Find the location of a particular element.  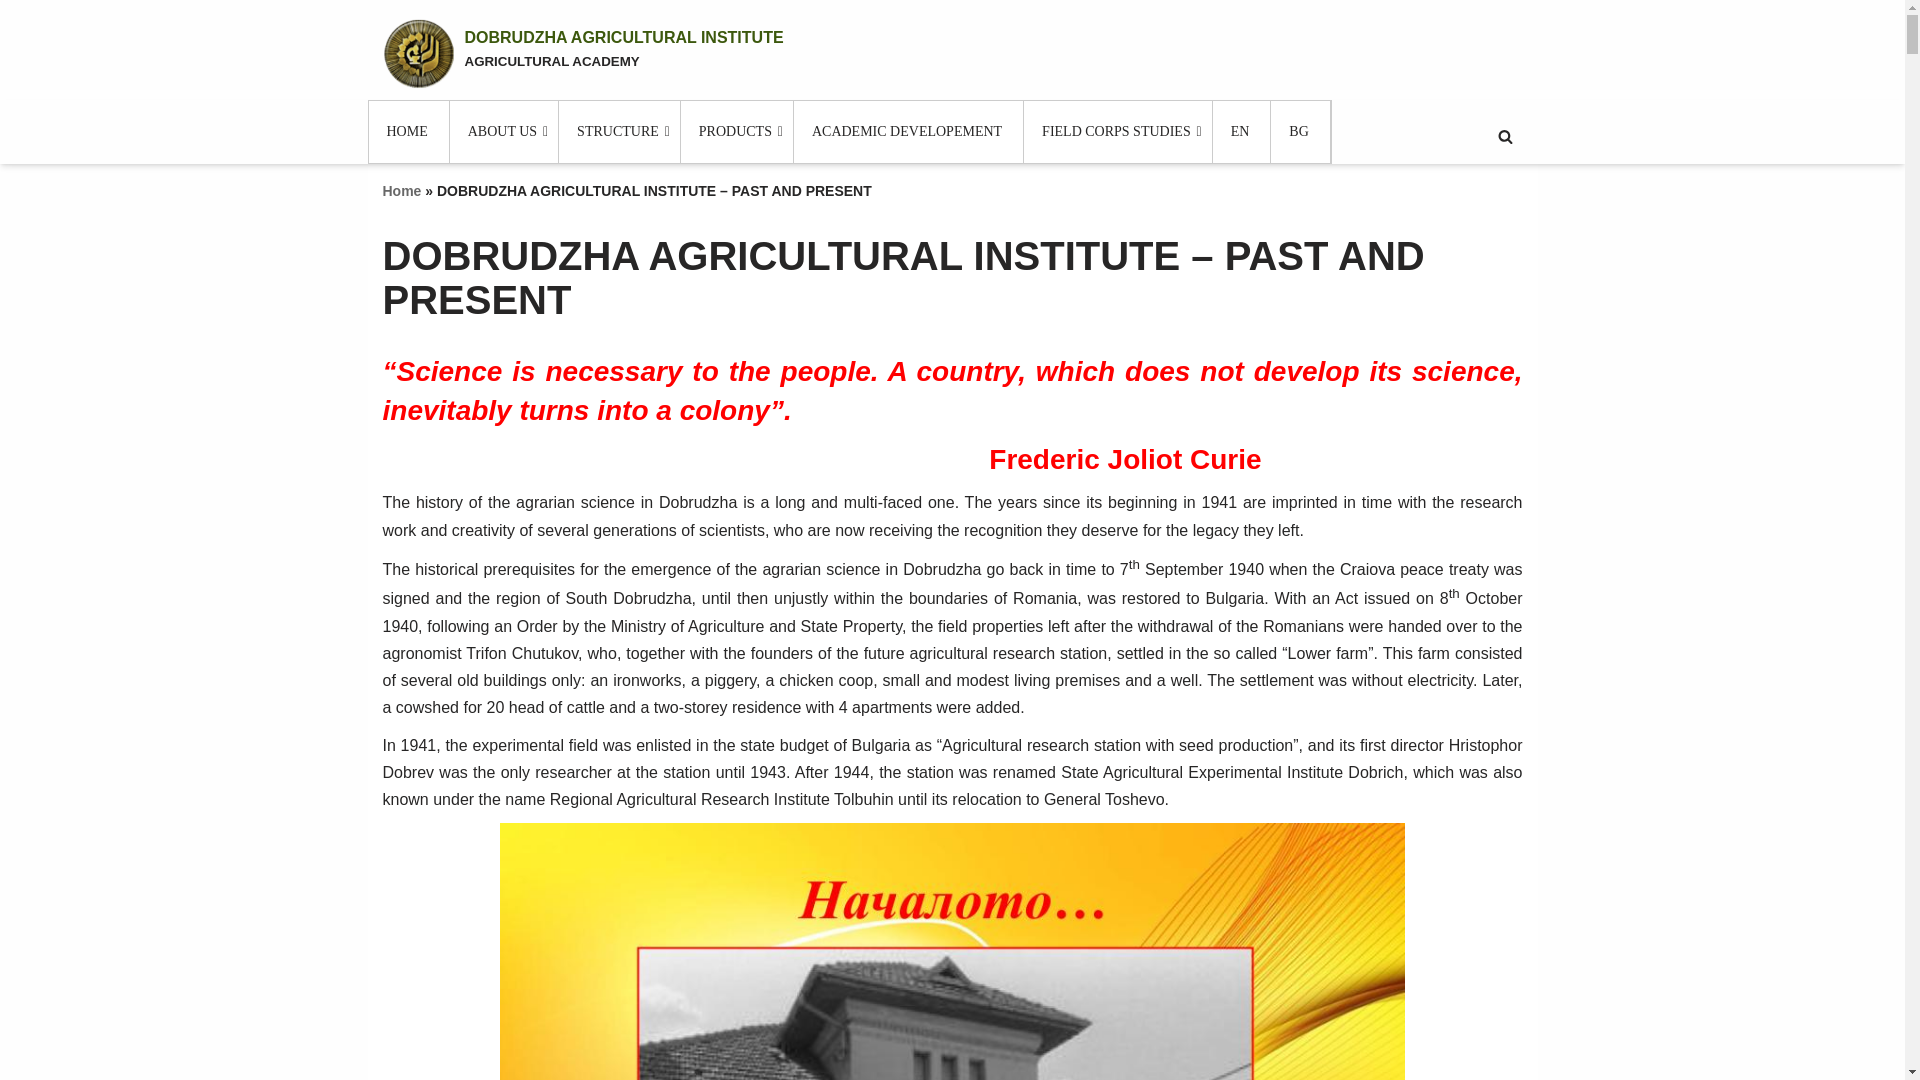

ACADEMIC DEVELOPEMENT is located at coordinates (908, 132).